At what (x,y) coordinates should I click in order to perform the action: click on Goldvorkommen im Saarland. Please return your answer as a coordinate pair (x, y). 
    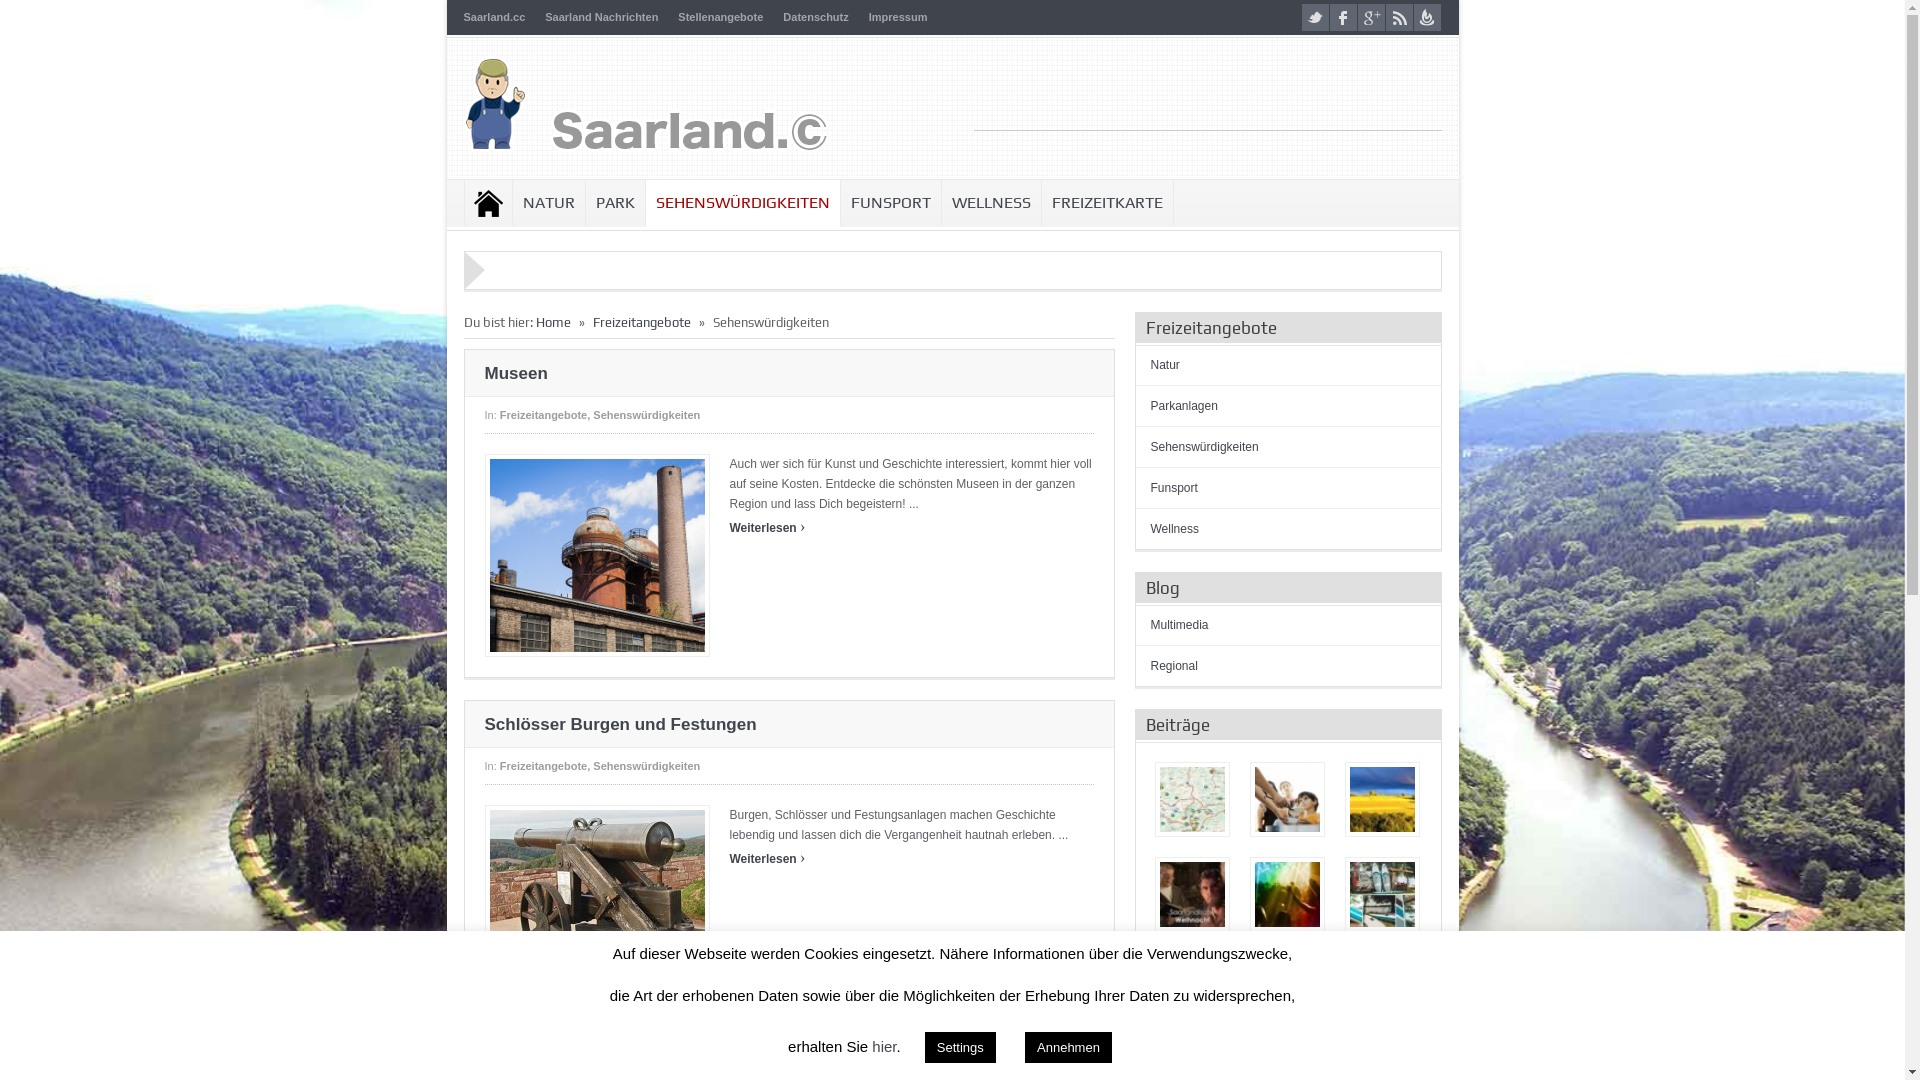
    Looking at the image, I should click on (1288, 990).